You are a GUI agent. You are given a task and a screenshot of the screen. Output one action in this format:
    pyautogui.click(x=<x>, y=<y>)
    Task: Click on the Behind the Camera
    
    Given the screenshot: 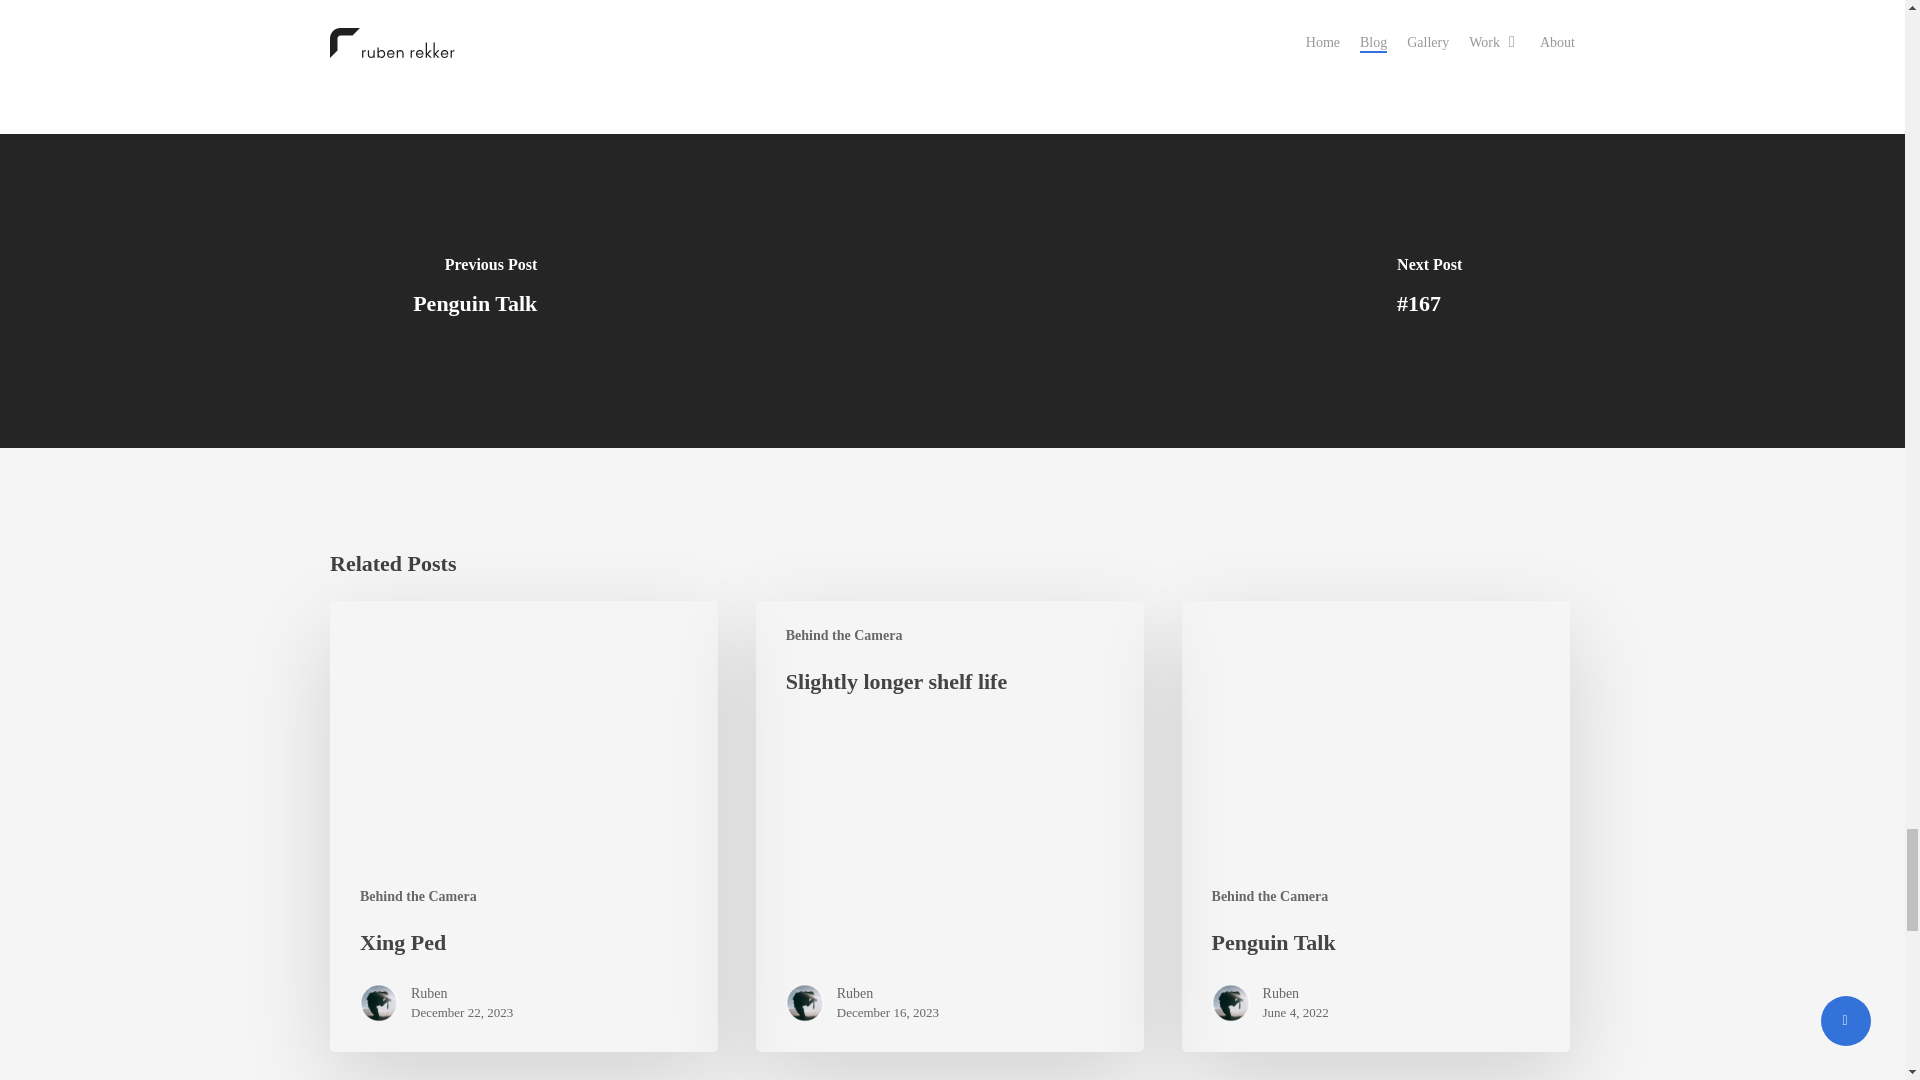 What is the action you would take?
    pyautogui.click(x=418, y=896)
    